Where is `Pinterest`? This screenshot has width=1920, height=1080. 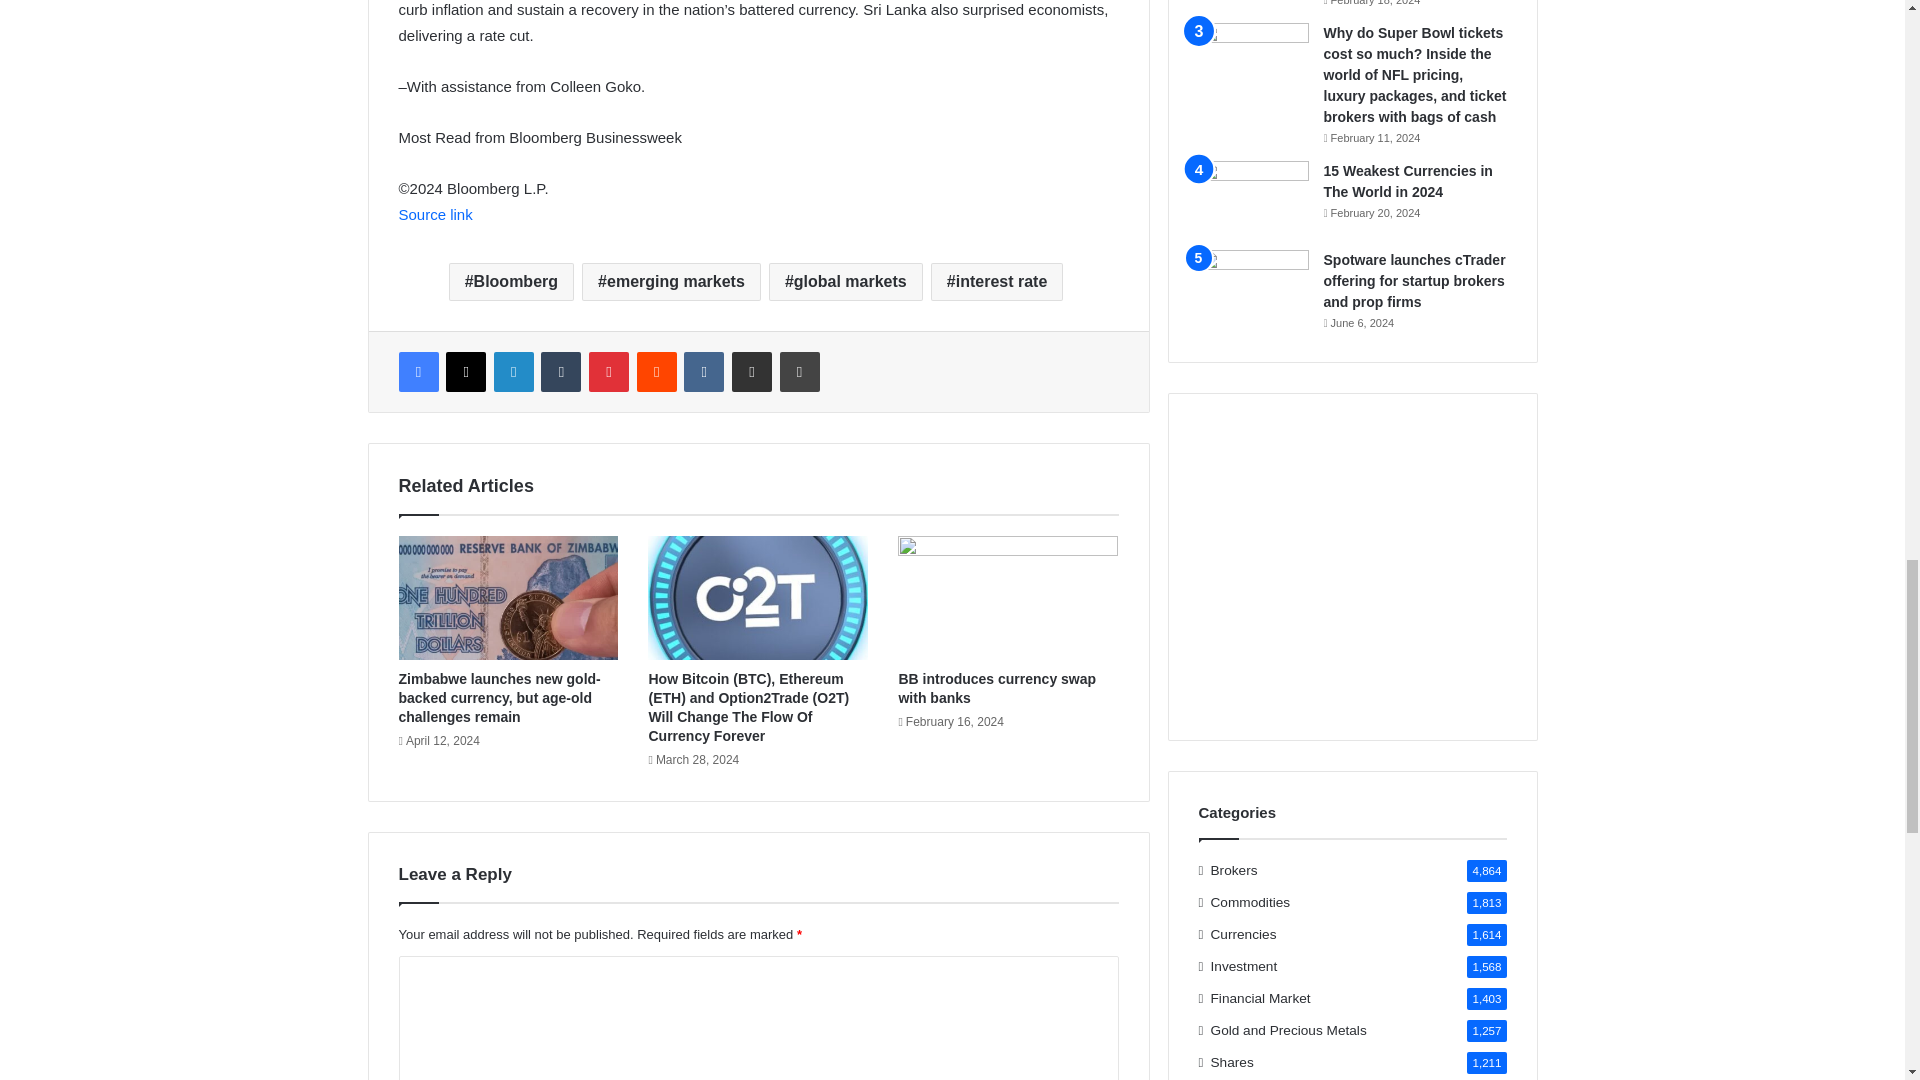 Pinterest is located at coordinates (609, 372).